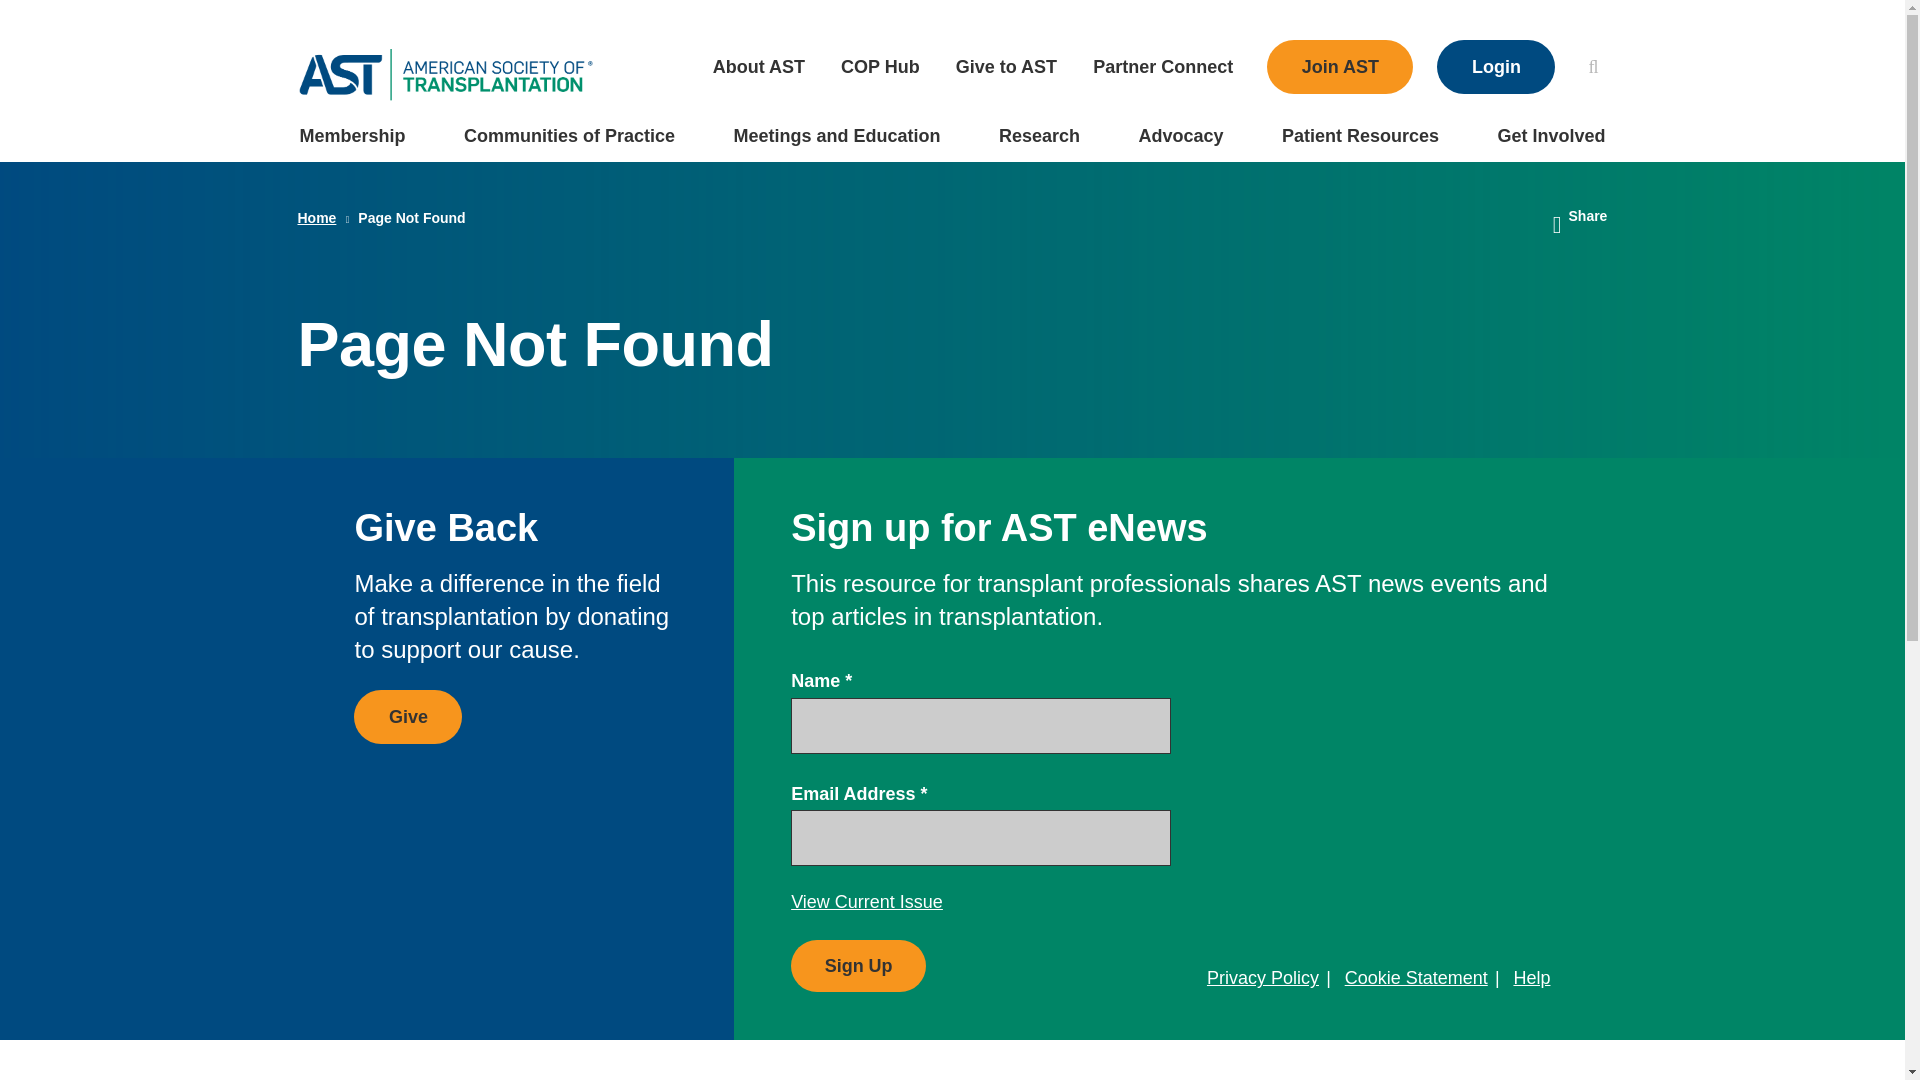  I want to click on About AST, so click(759, 66).